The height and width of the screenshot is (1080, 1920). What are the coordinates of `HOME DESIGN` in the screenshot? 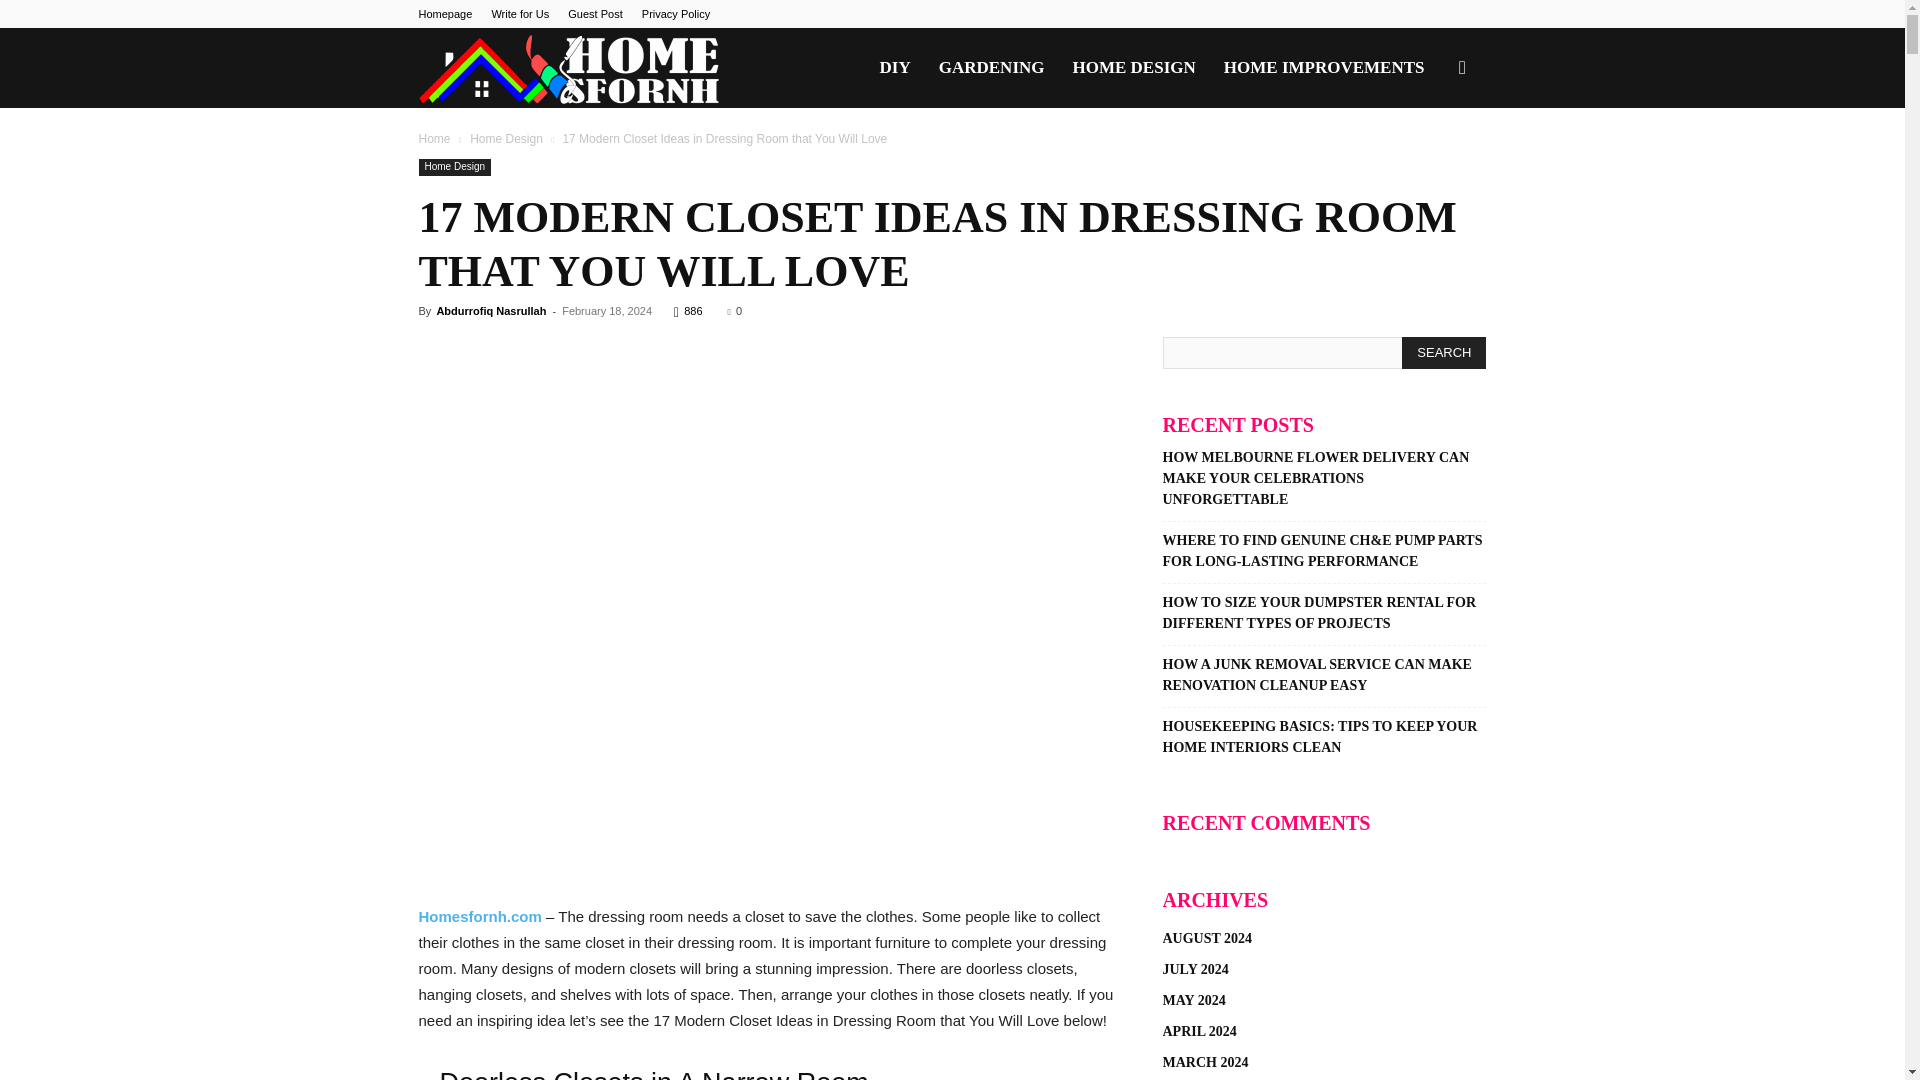 It's located at (1134, 68).